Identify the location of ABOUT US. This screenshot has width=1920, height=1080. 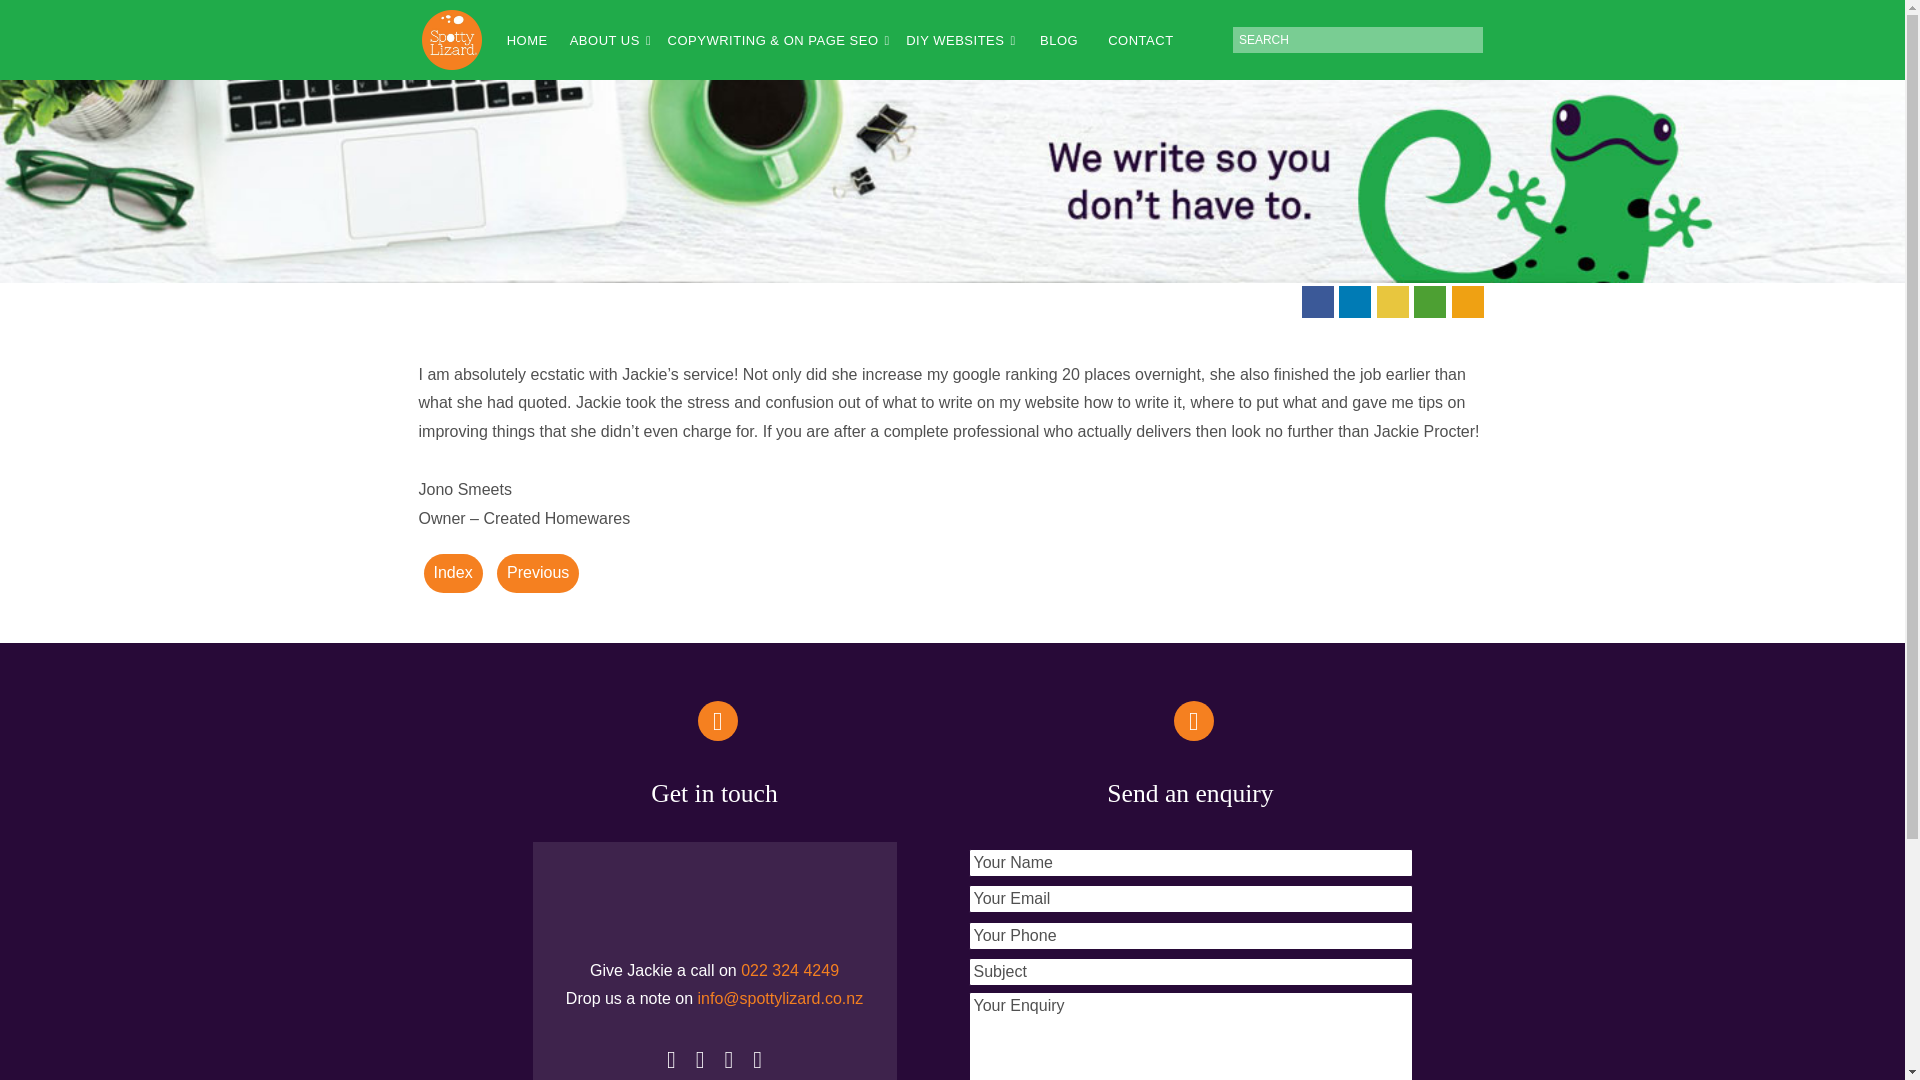
(598, 40).